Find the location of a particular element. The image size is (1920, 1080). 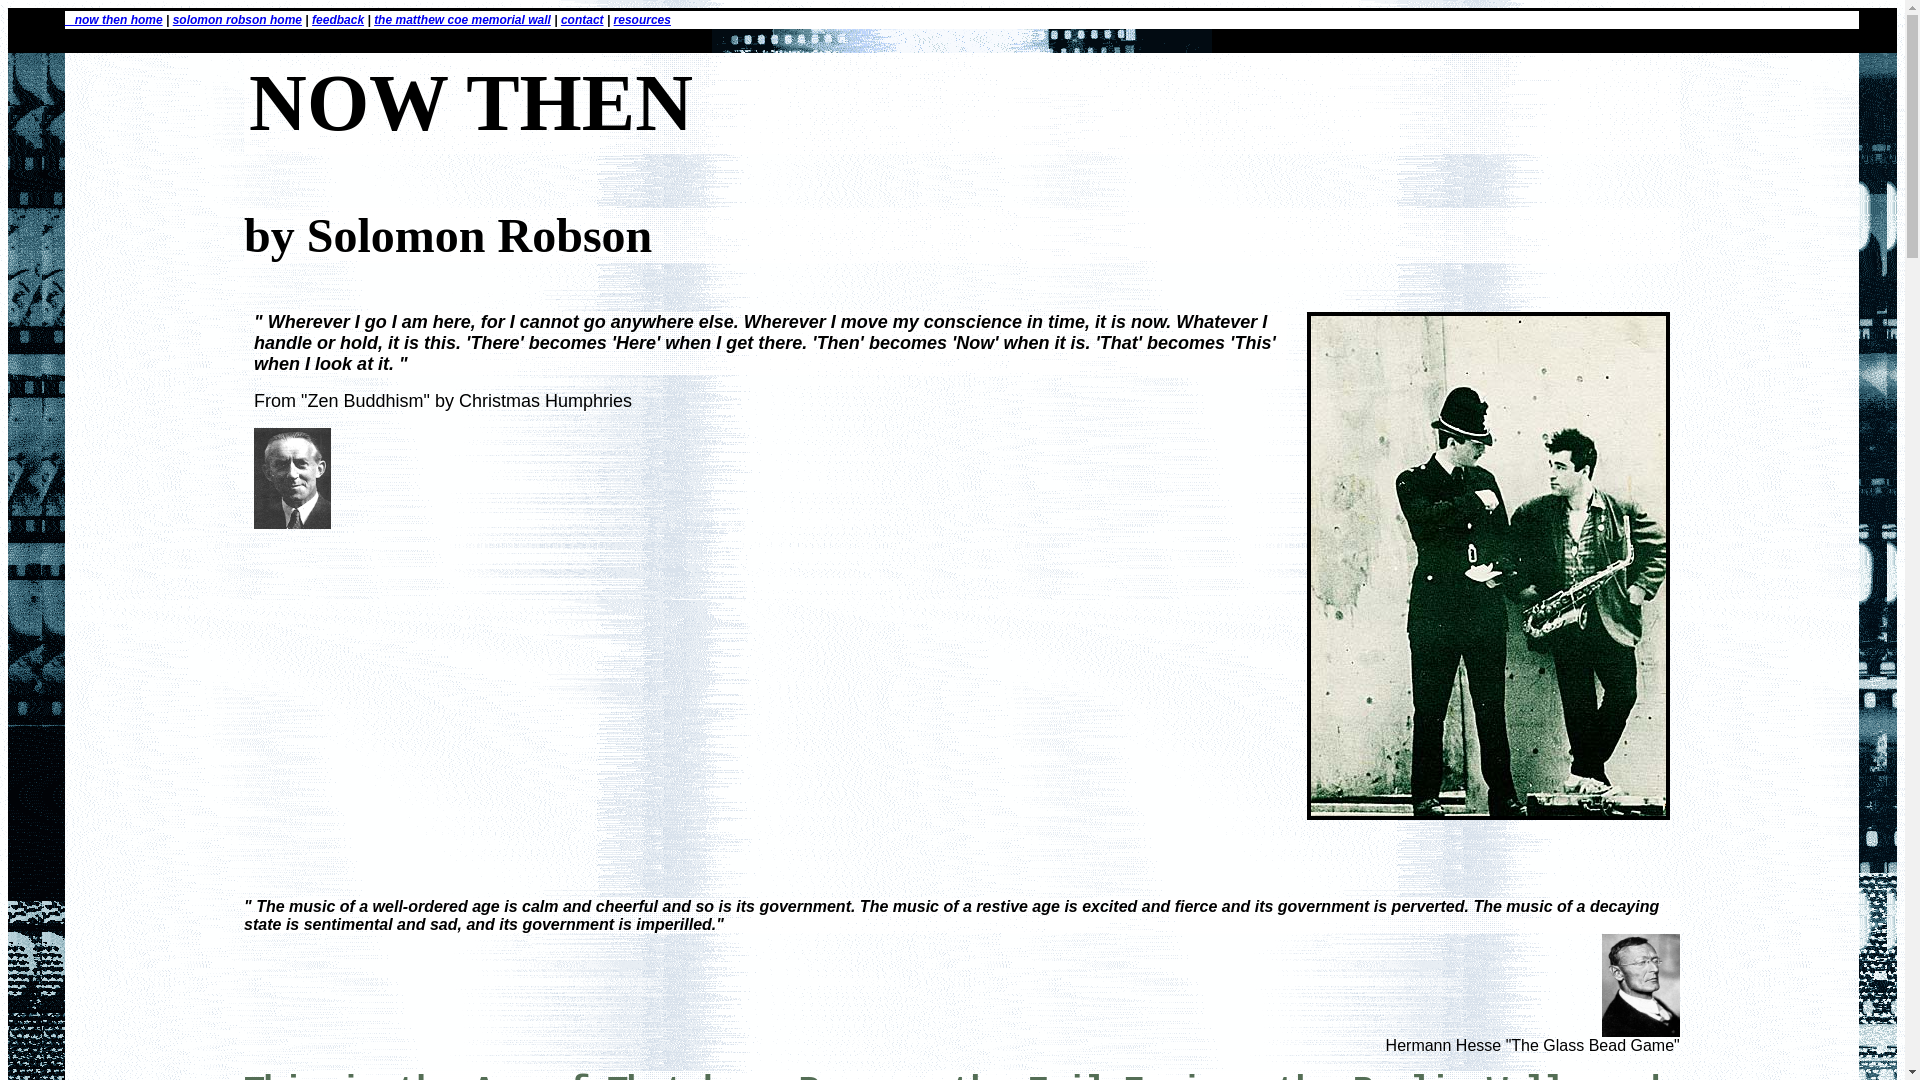

solomon robson home is located at coordinates (236, 20).